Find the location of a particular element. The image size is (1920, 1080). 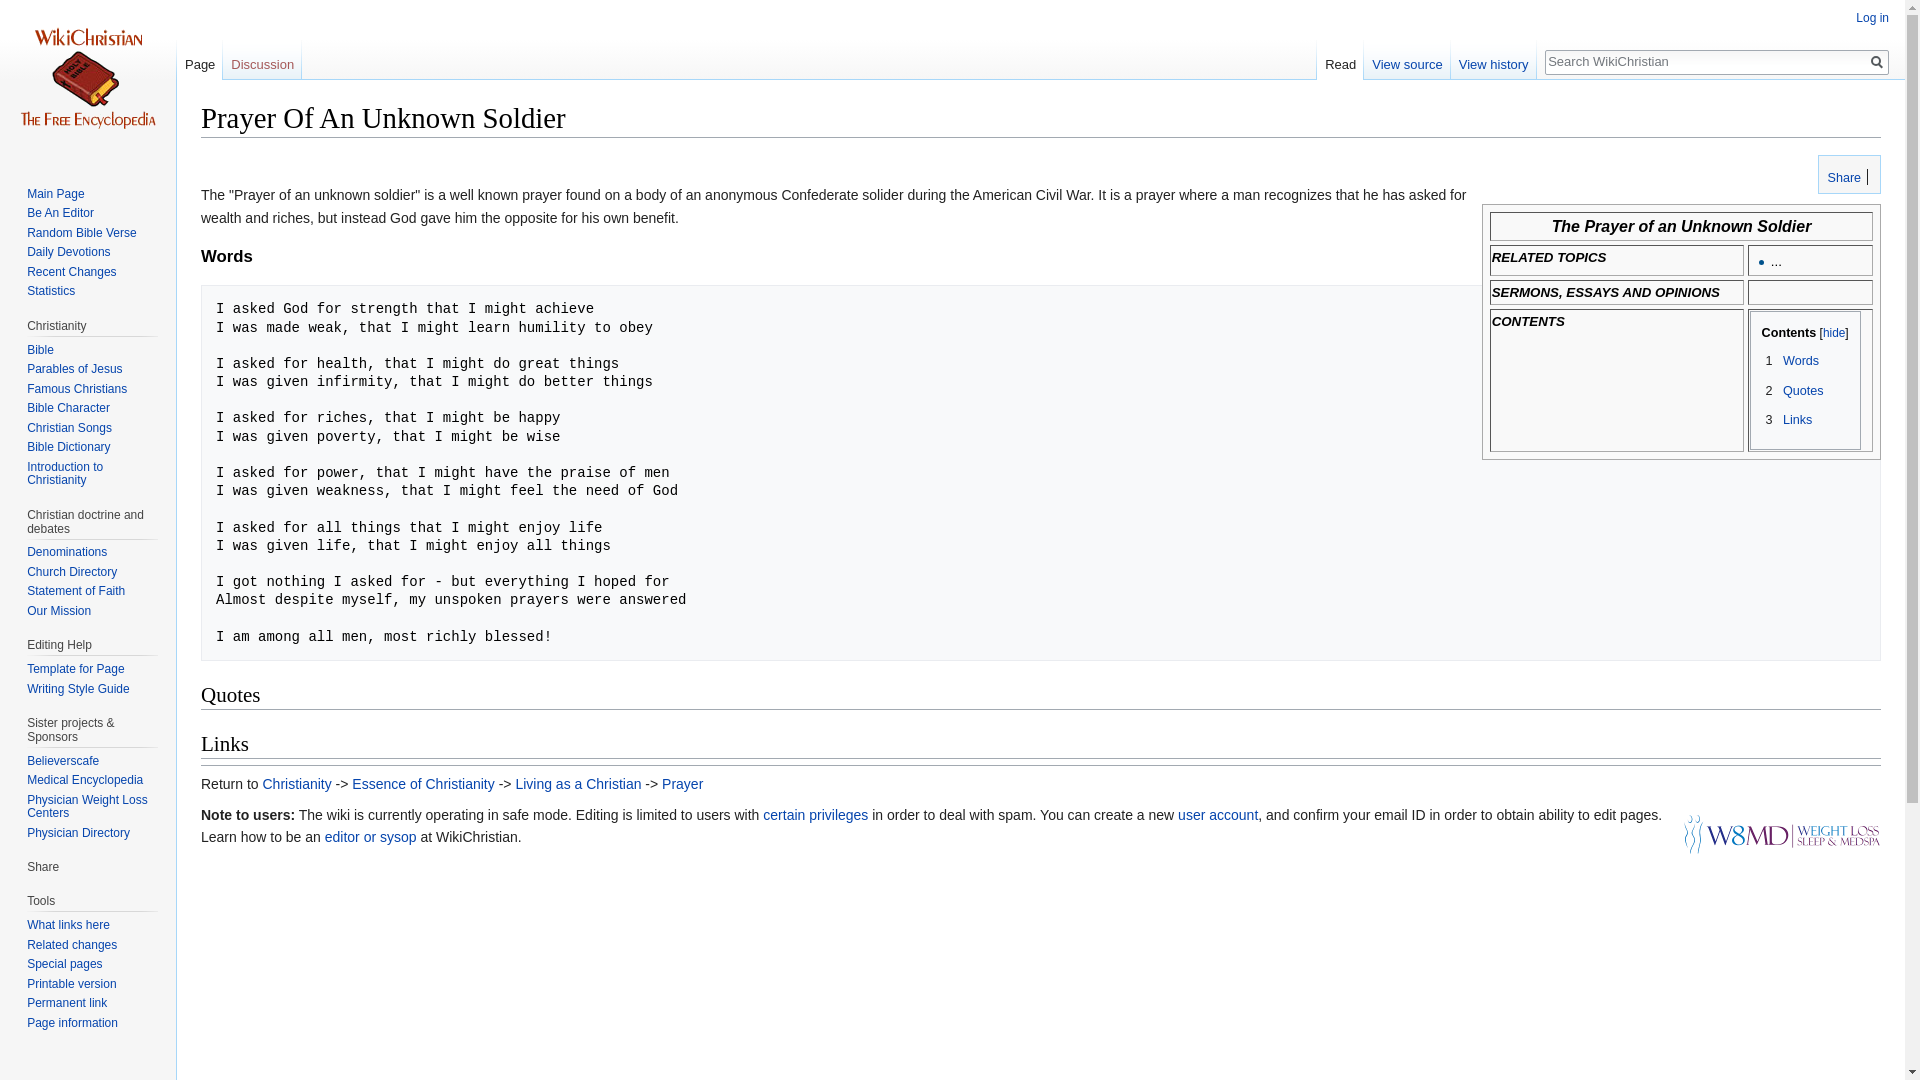

Essence of Christianity is located at coordinates (422, 784).